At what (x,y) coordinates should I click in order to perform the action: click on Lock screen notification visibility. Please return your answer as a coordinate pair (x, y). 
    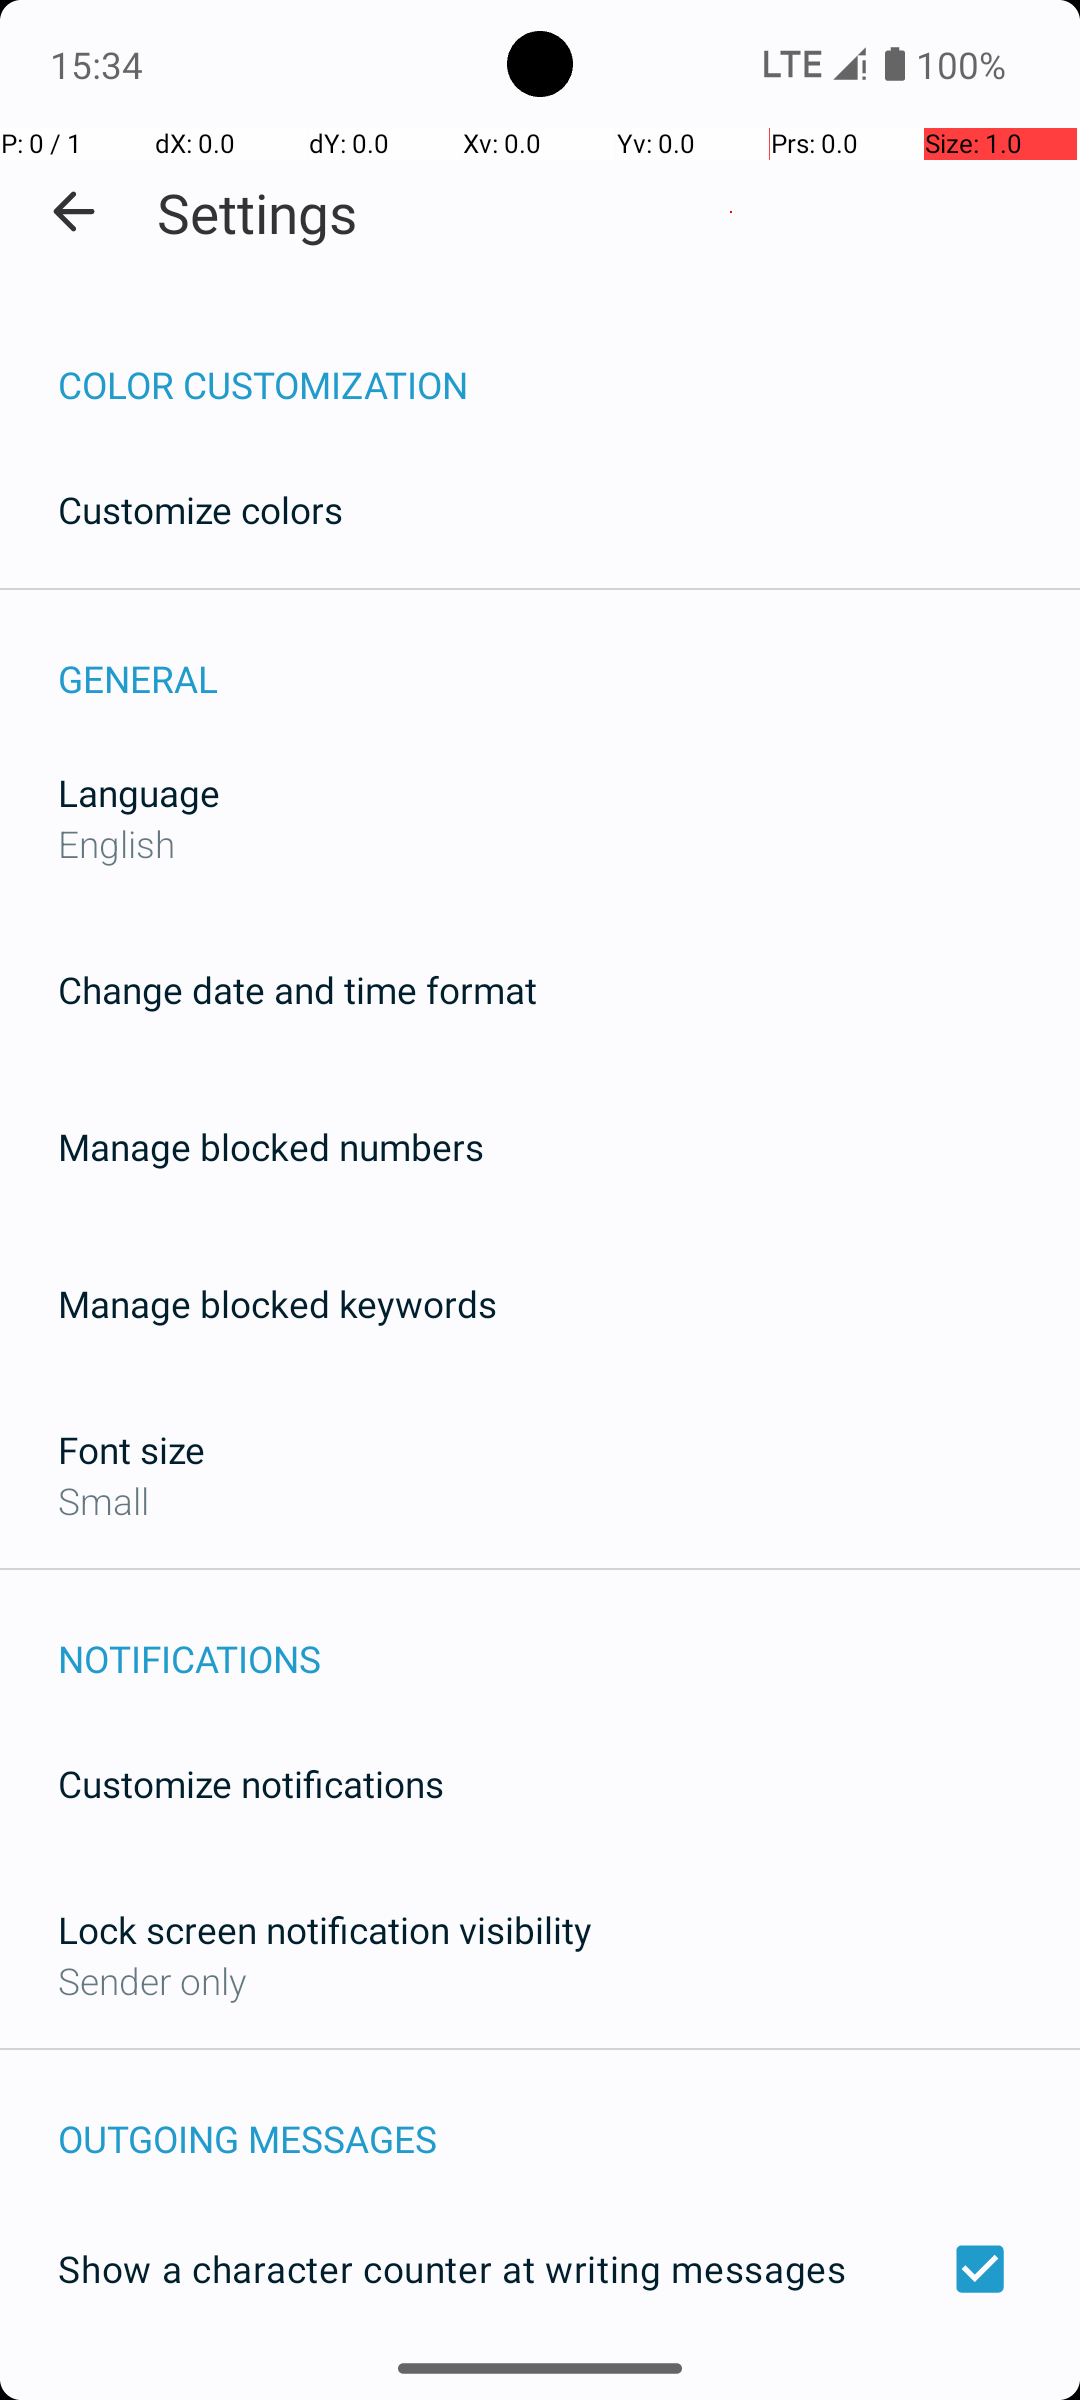
    Looking at the image, I should click on (325, 1930).